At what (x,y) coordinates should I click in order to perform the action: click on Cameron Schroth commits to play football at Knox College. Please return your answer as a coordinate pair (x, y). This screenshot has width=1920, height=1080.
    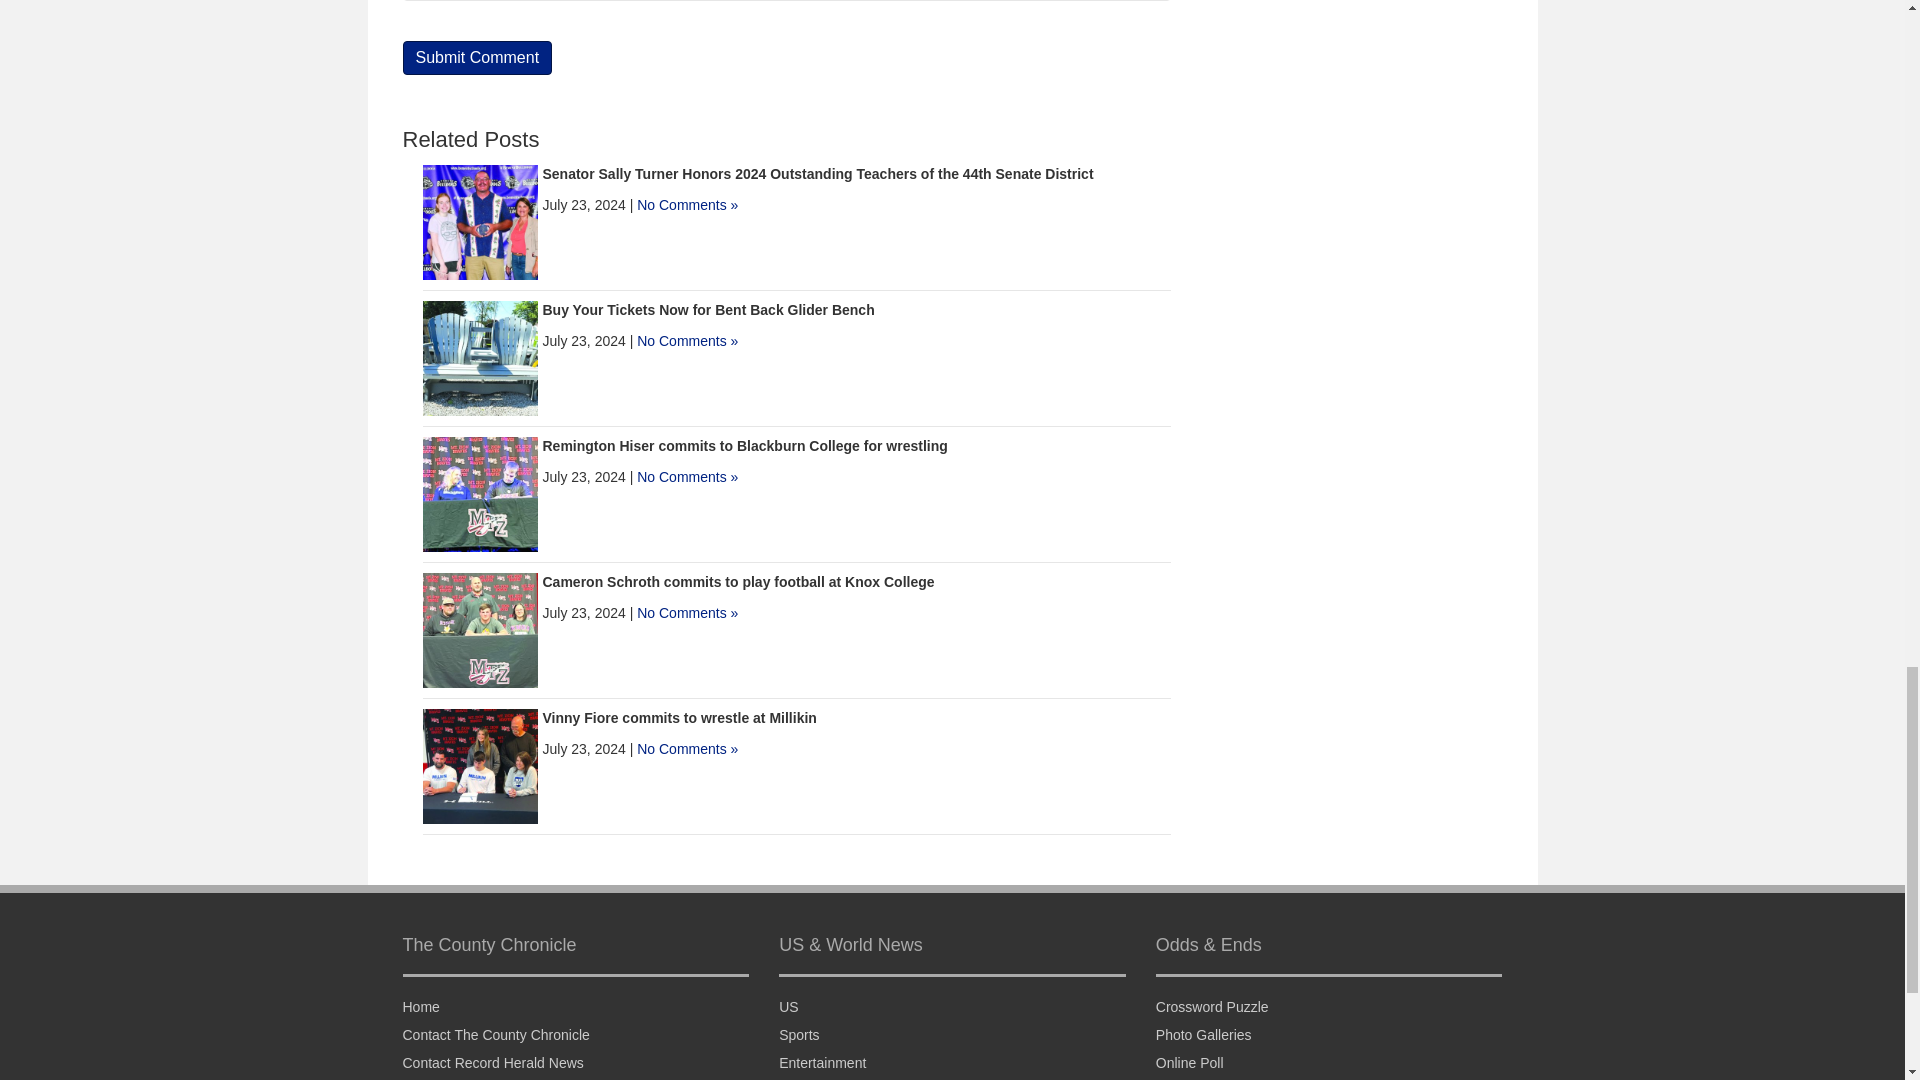
    Looking at the image, I should click on (480, 630).